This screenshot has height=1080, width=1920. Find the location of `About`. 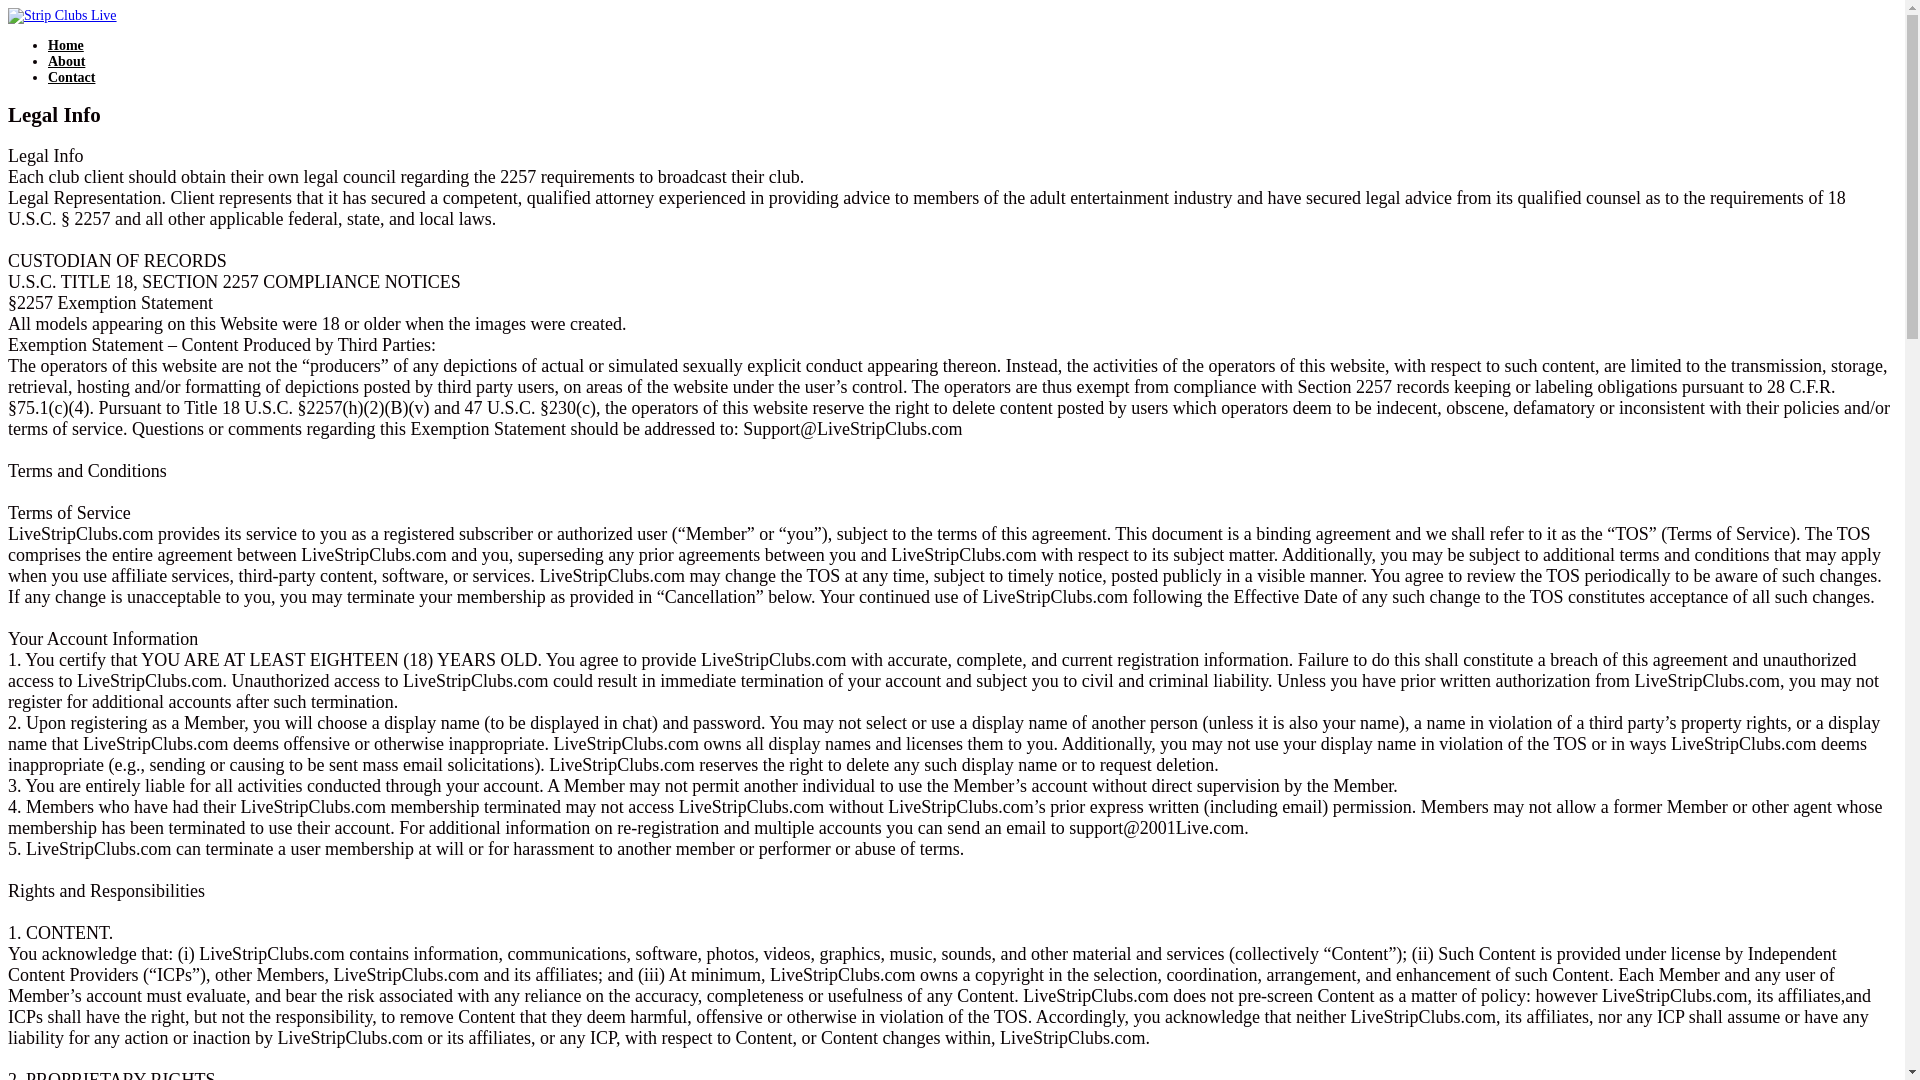

About is located at coordinates (66, 62).